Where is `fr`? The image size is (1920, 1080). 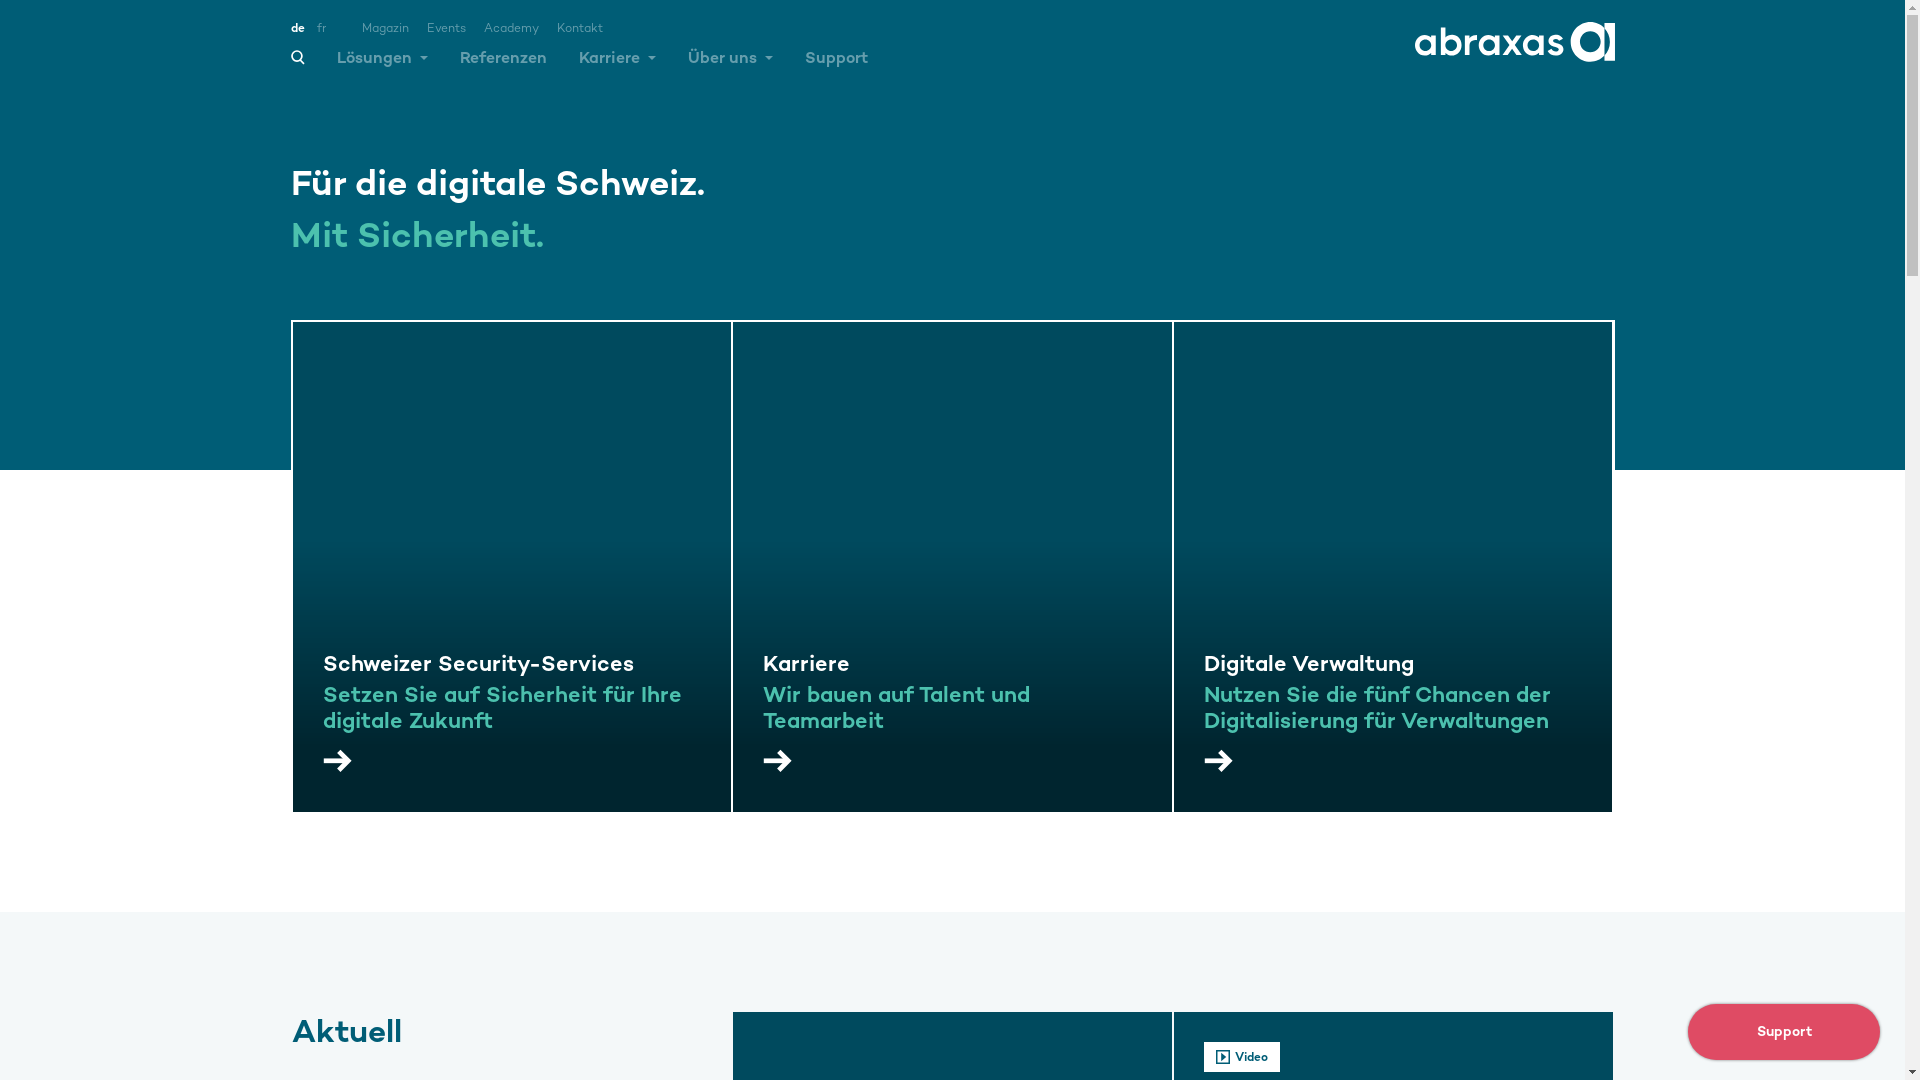 fr is located at coordinates (320, 28).